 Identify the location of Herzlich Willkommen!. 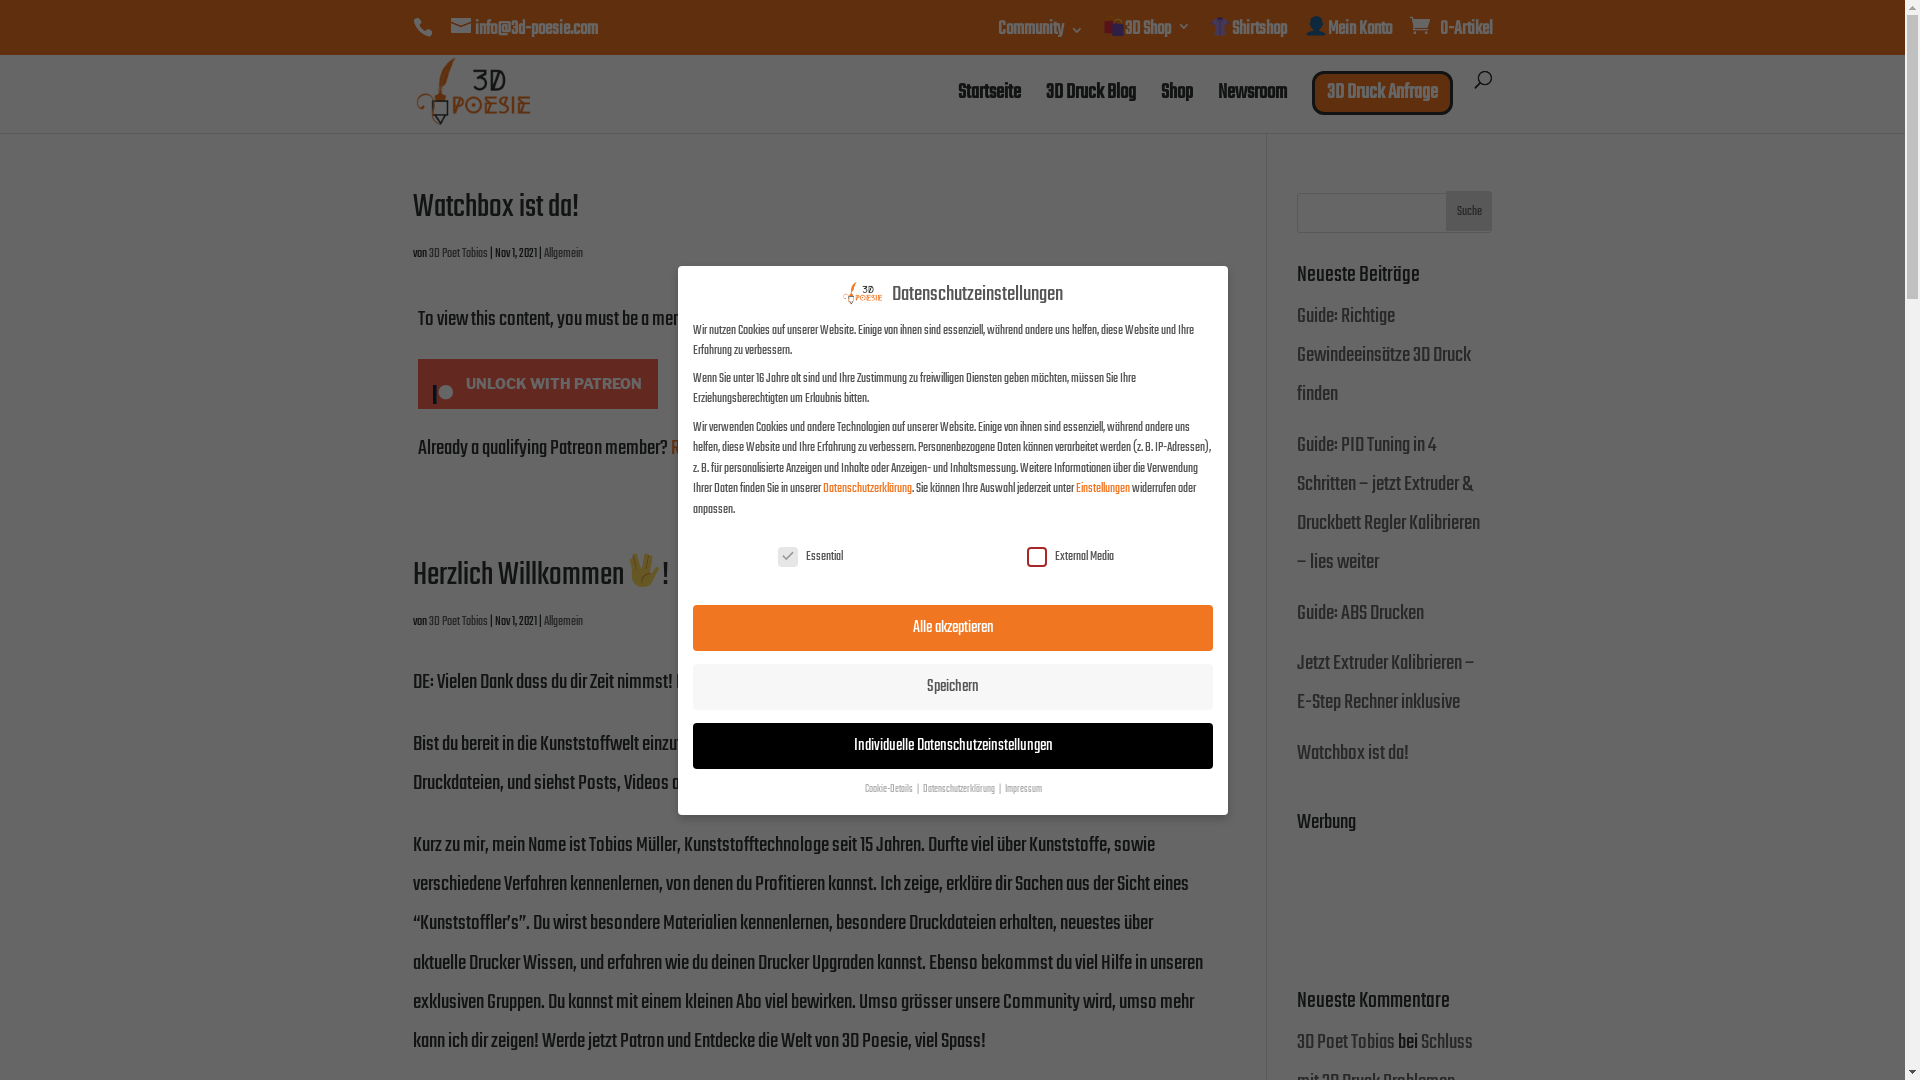
(540, 576).